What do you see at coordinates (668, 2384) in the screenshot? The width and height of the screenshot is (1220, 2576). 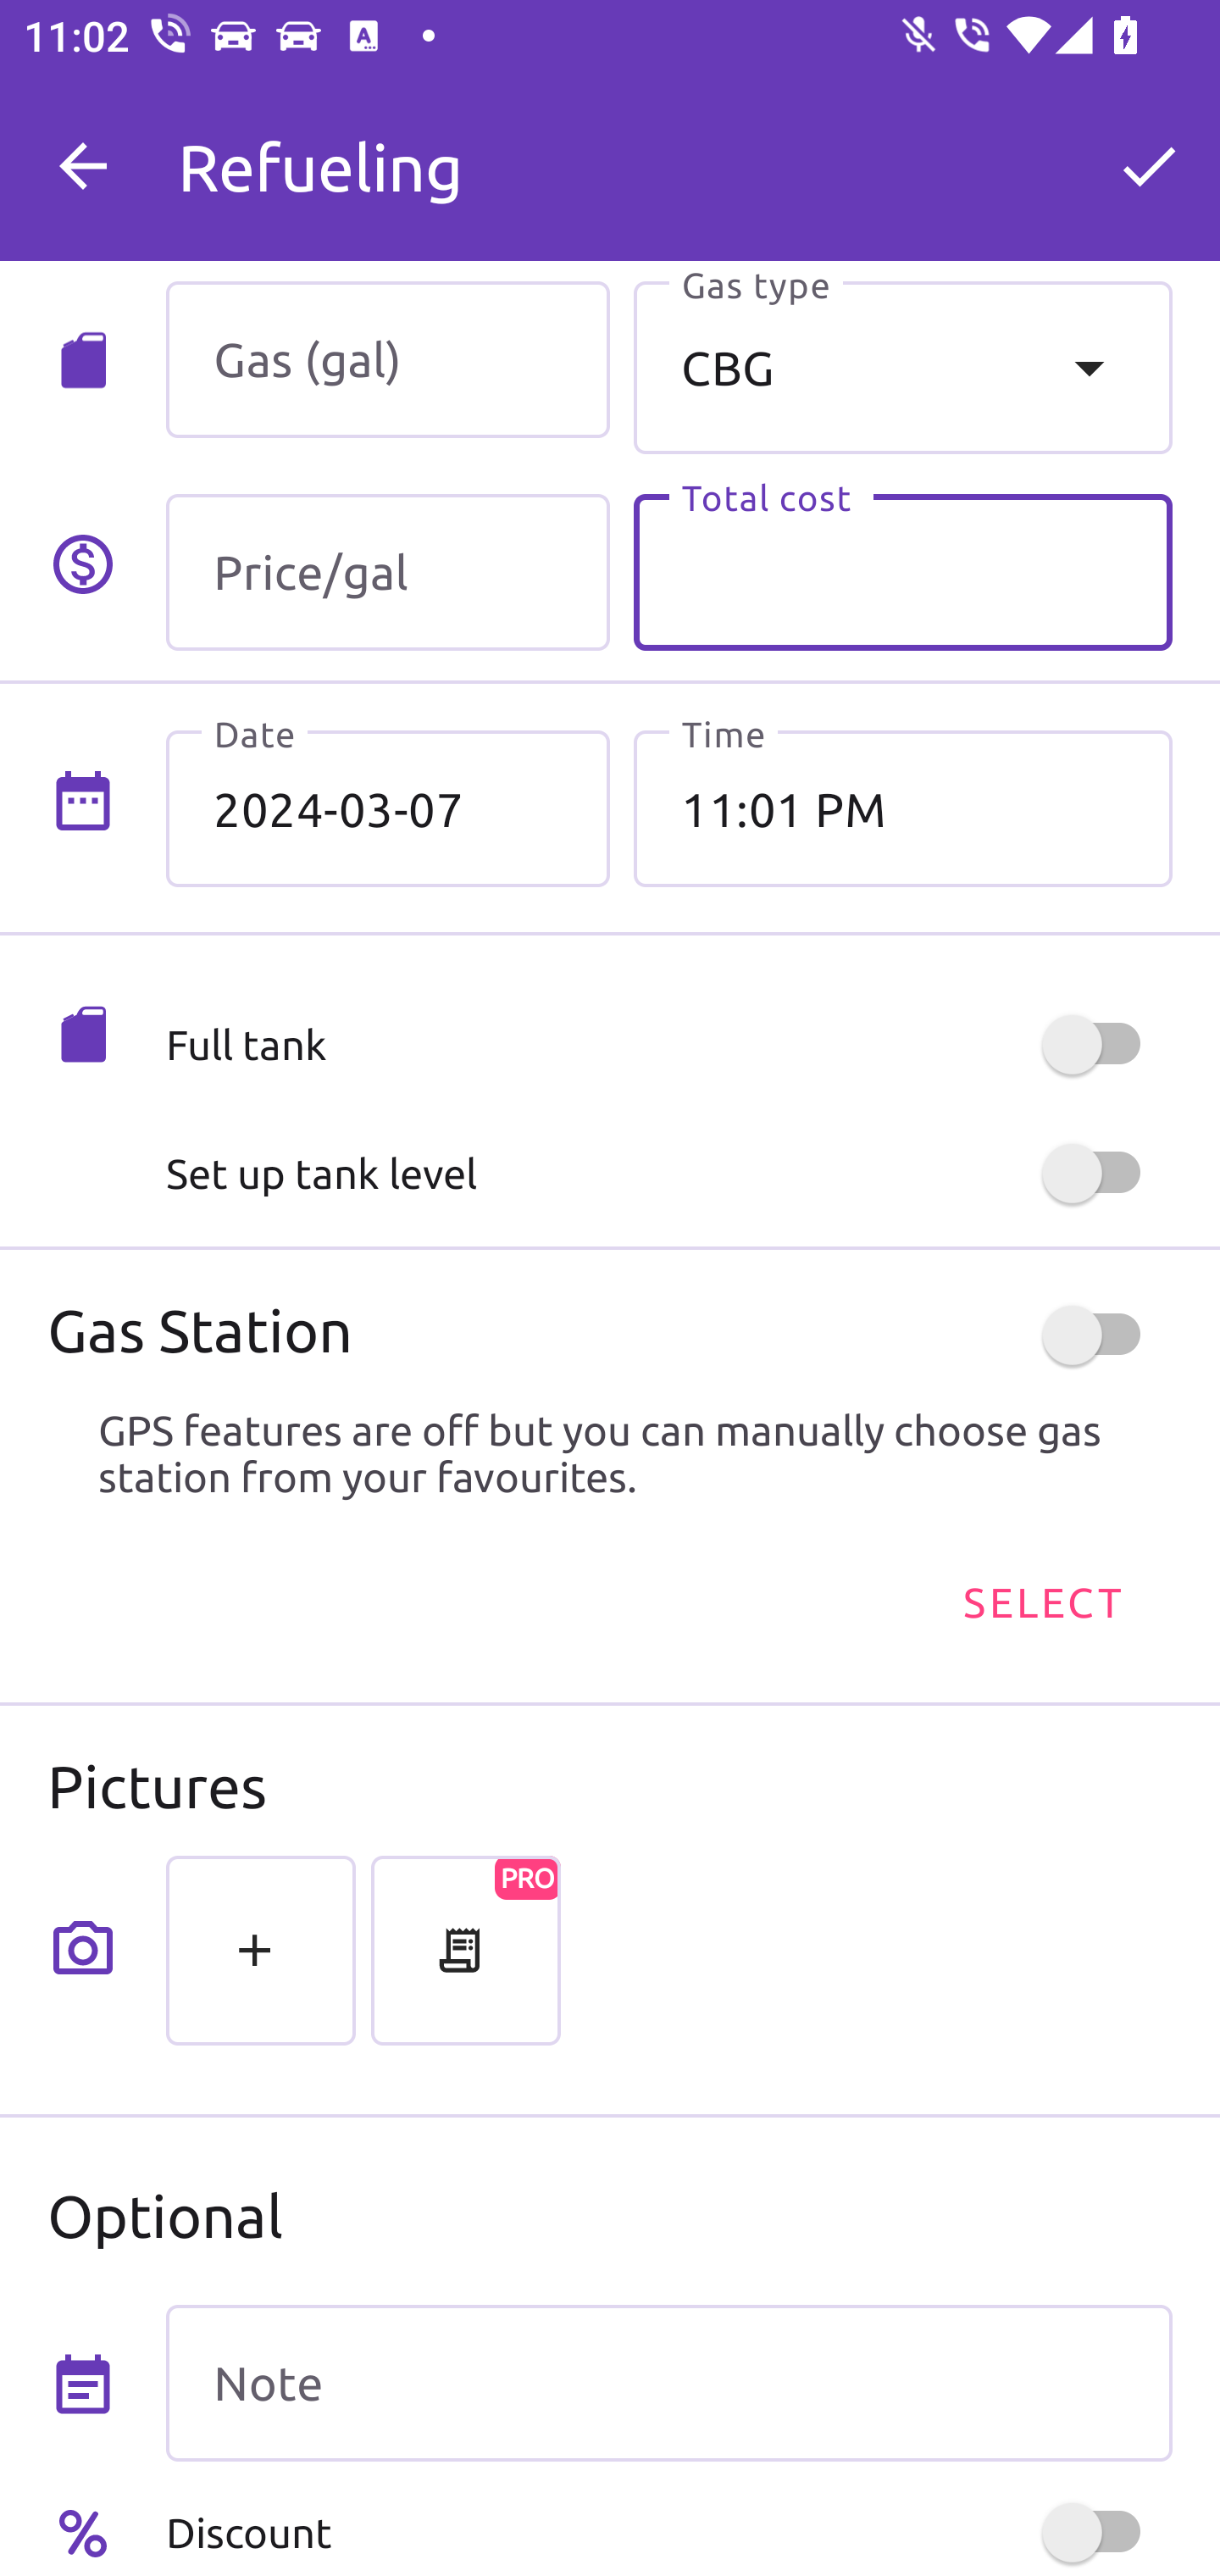 I see `Note` at bounding box center [668, 2384].